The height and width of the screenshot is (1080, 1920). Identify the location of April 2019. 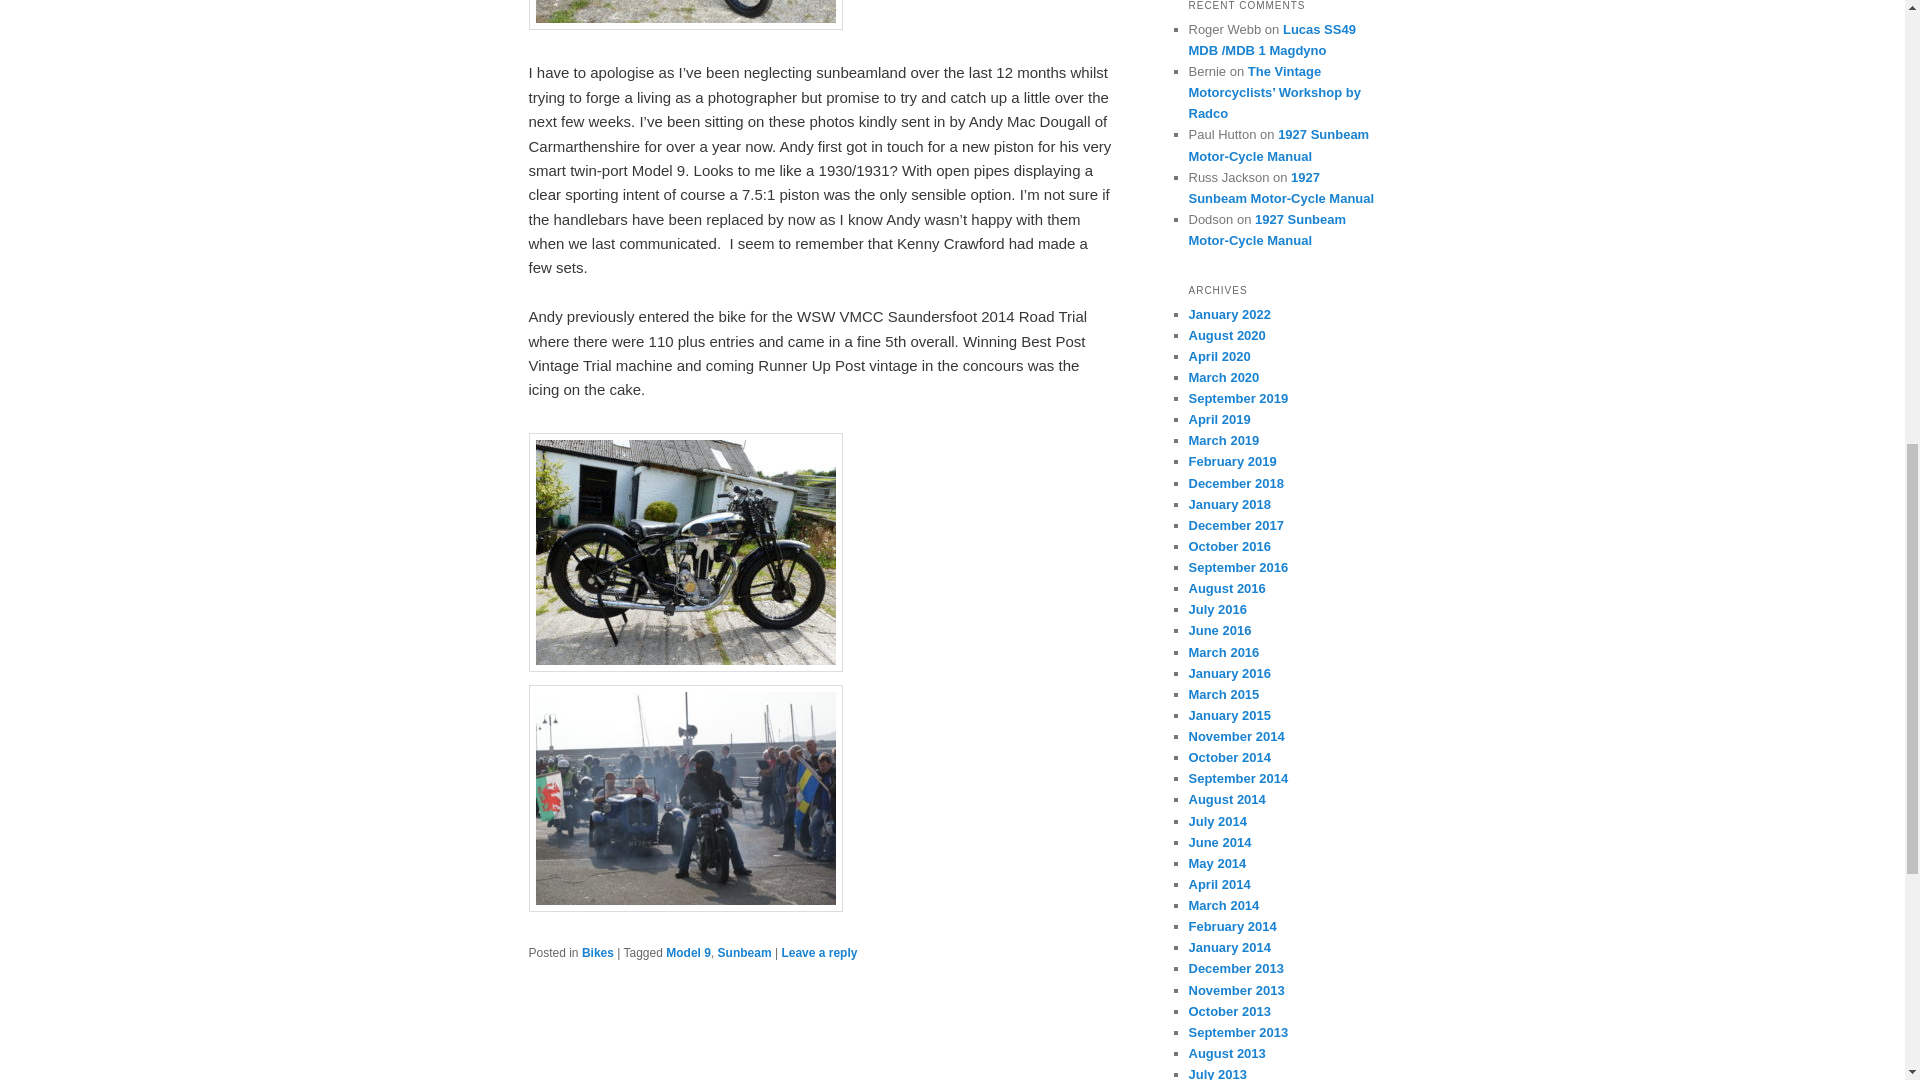
(1218, 418).